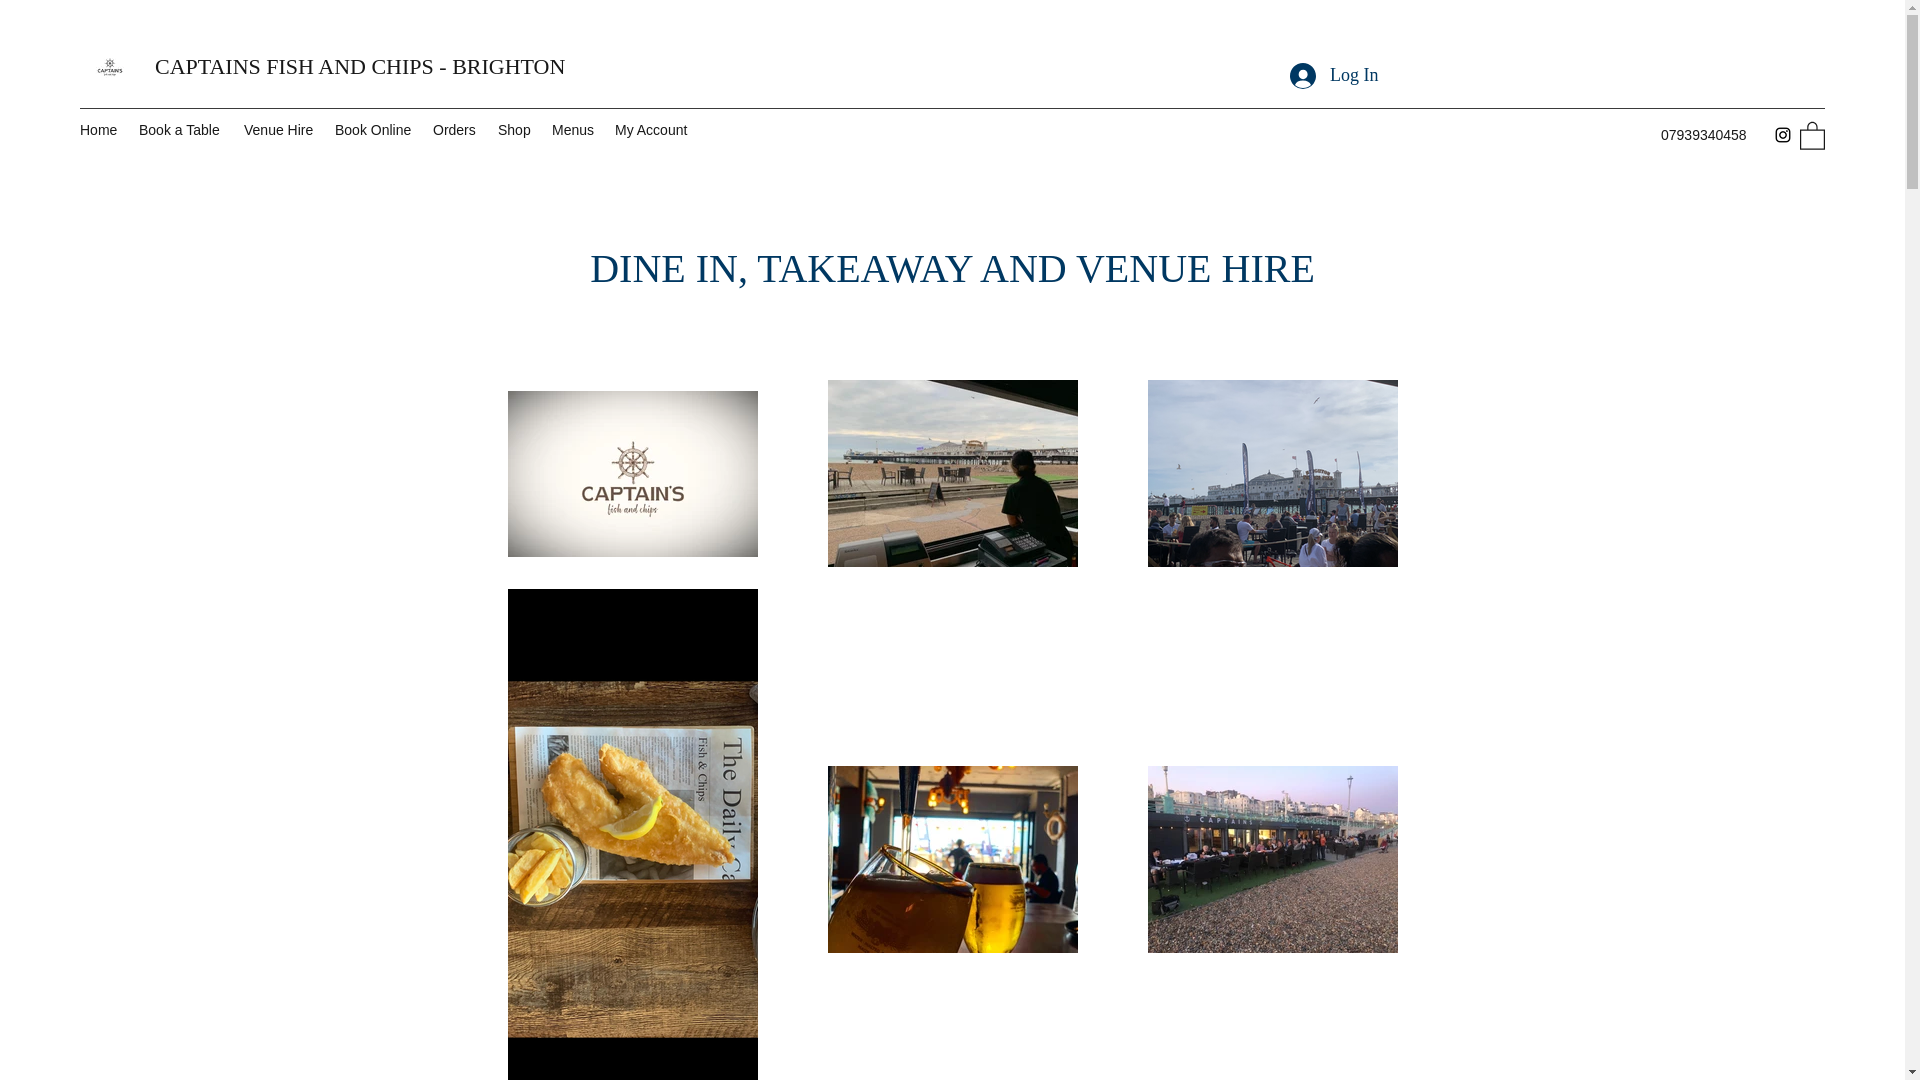 The height and width of the screenshot is (1080, 1920). I want to click on Venue Hire, so click(279, 129).